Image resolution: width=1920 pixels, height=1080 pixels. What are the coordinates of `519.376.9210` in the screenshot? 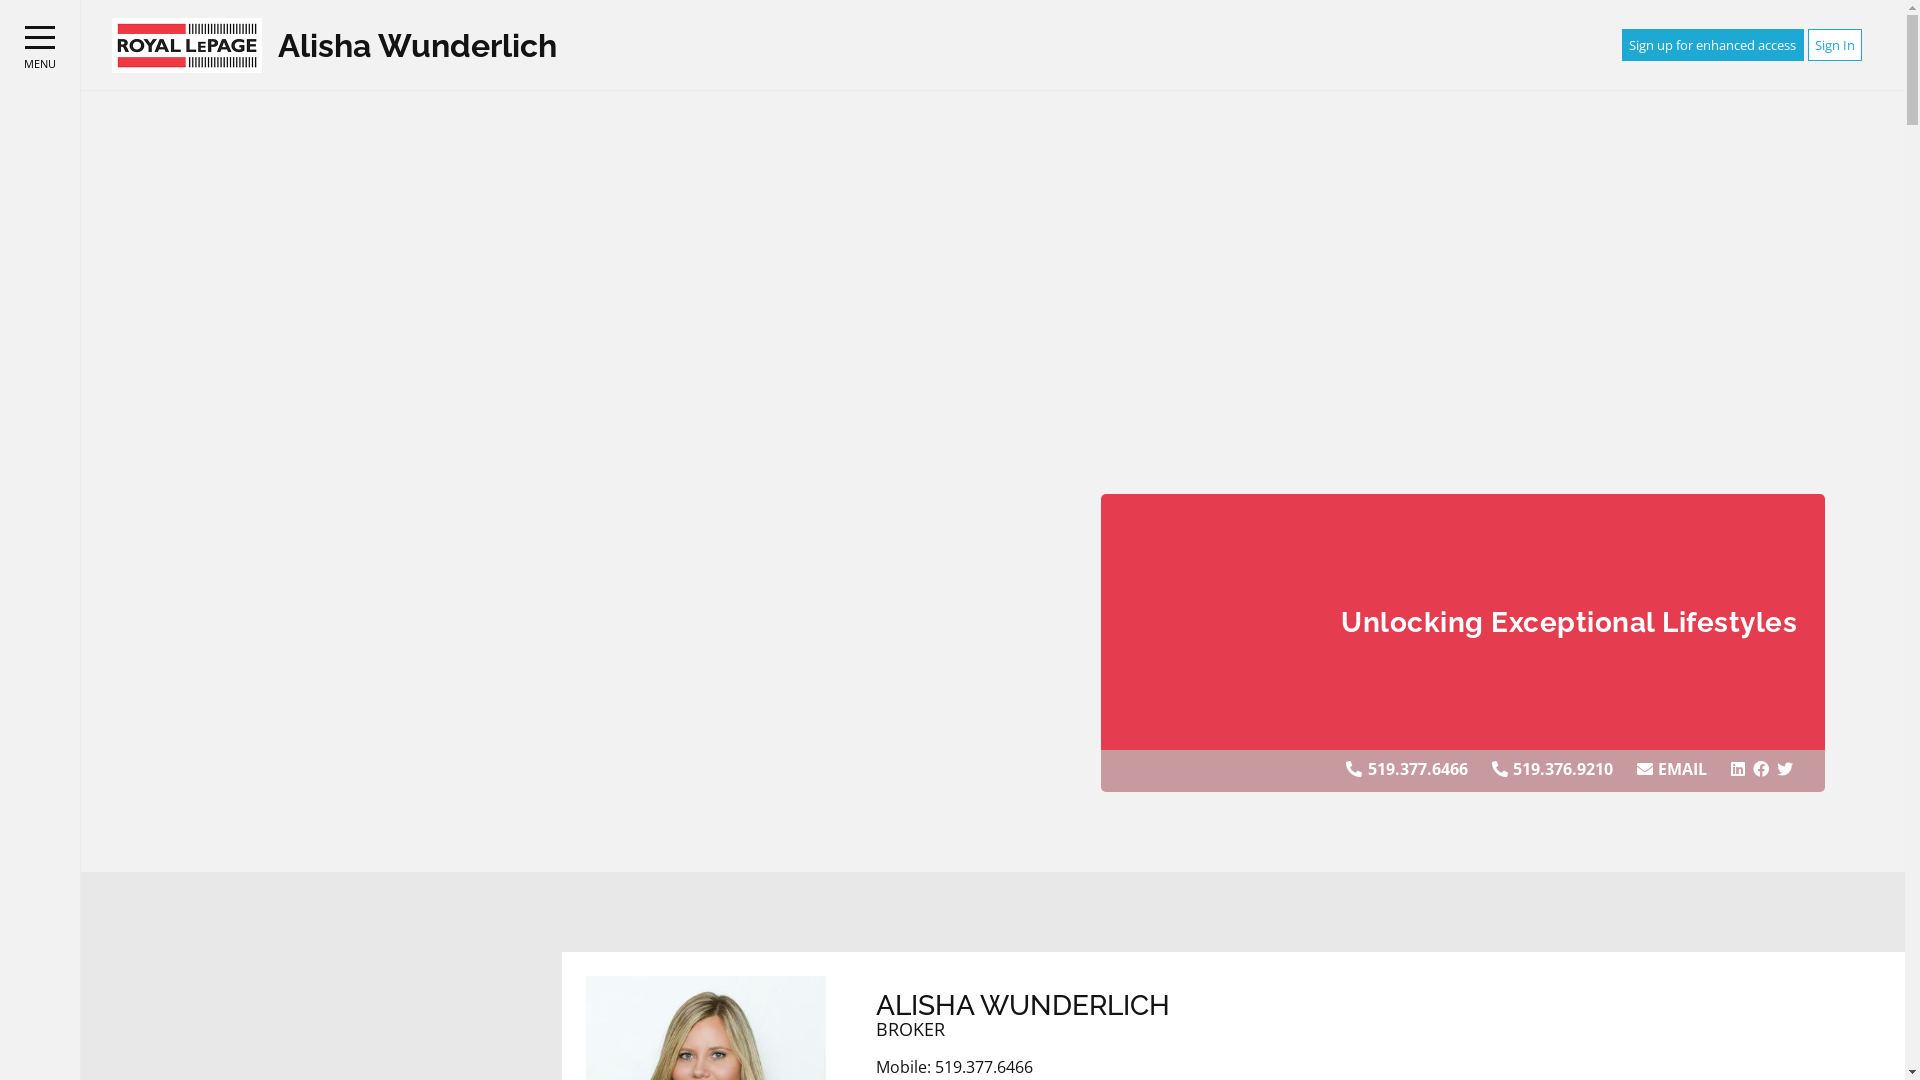 It's located at (1563, 769).